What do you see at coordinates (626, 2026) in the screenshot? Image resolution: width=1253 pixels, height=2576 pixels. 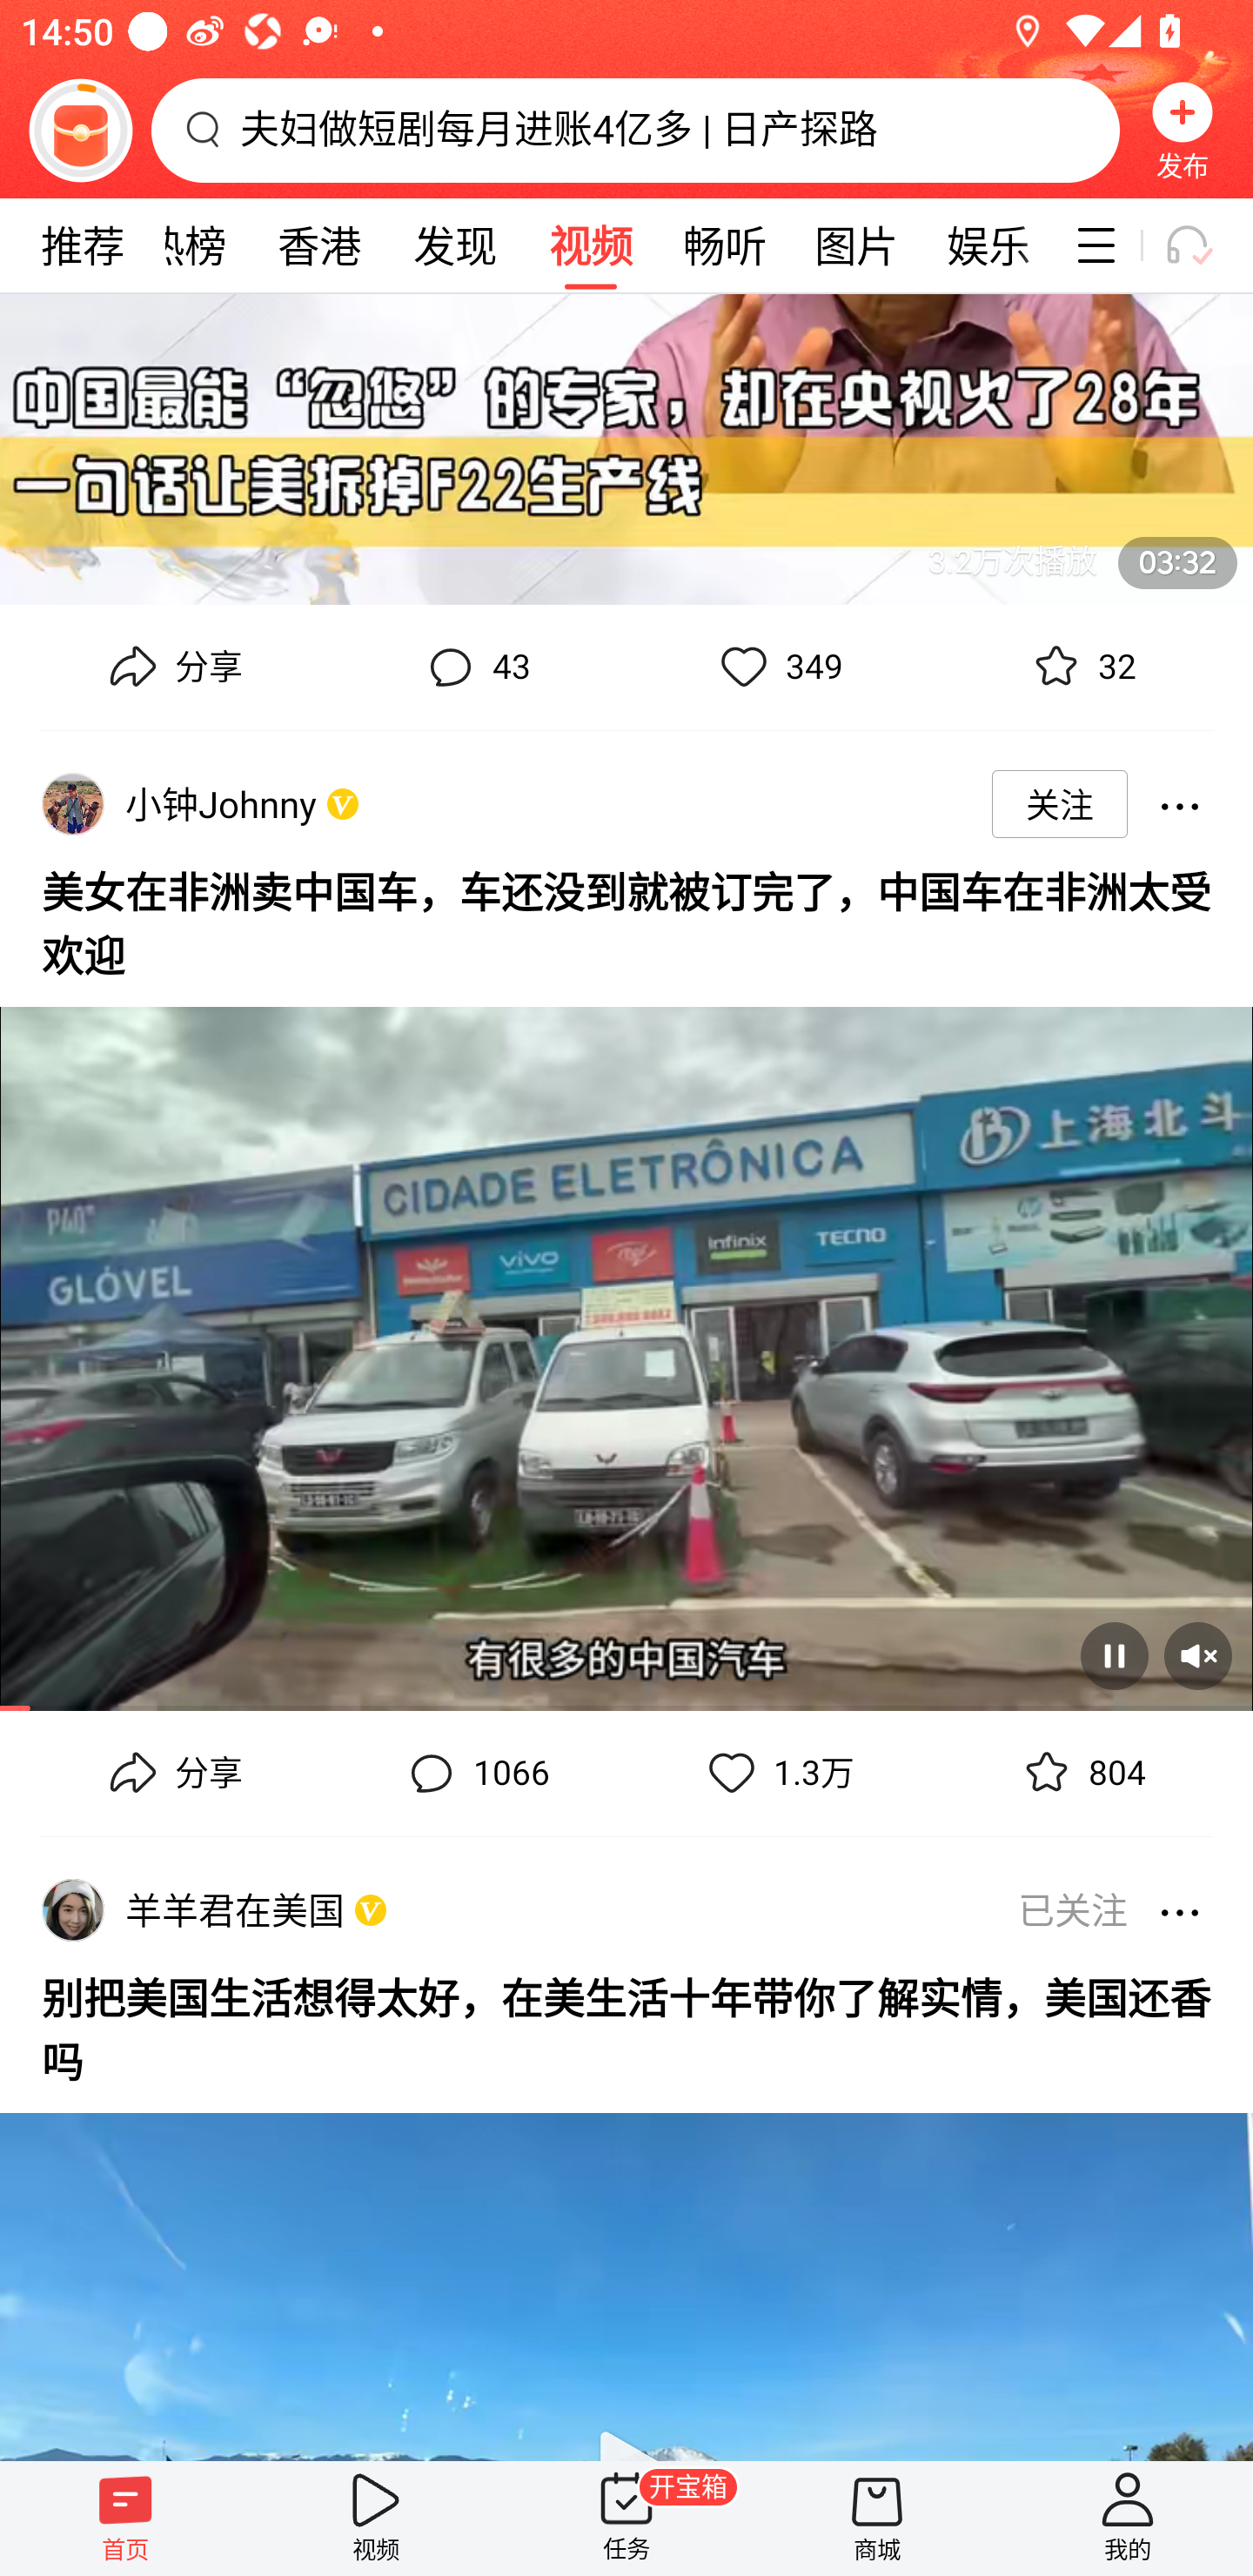 I see `别把美国生活想得太好，在美生活十年带你了解实情，美国还香吗` at bounding box center [626, 2026].